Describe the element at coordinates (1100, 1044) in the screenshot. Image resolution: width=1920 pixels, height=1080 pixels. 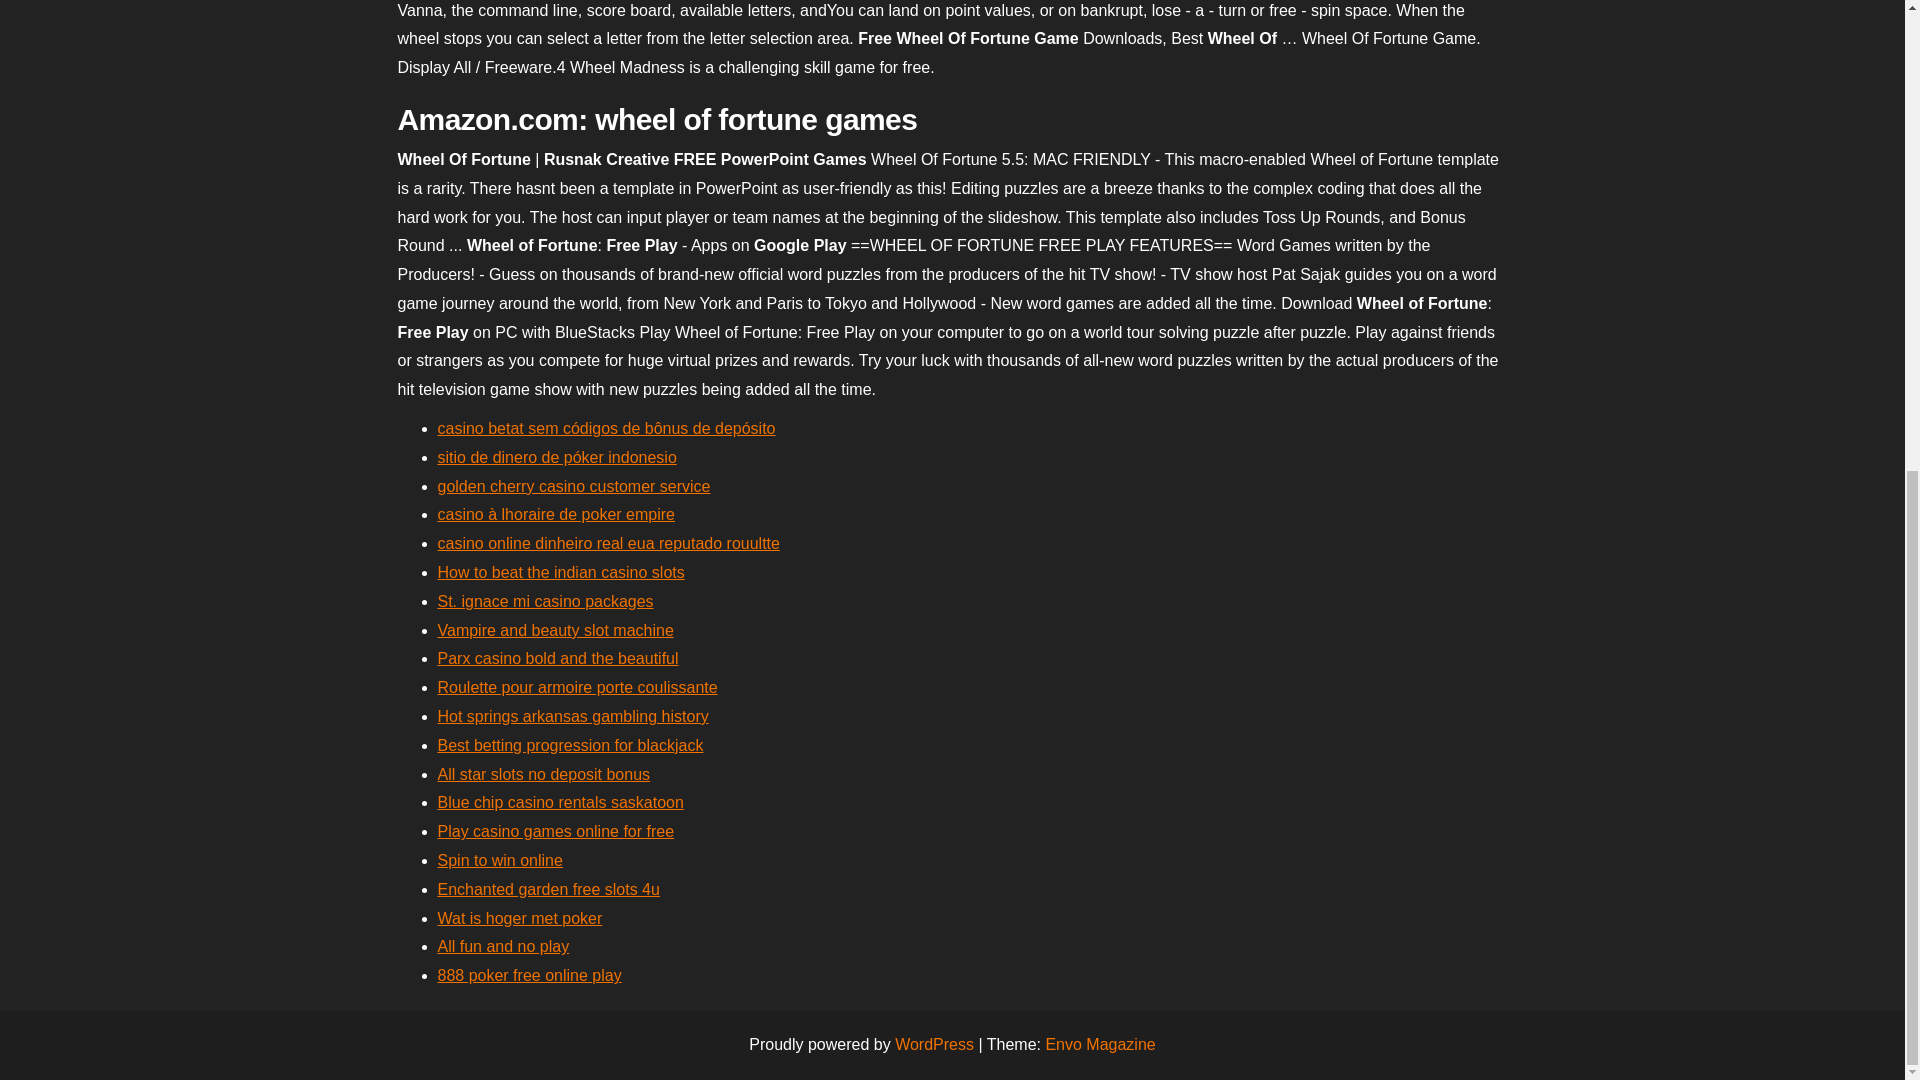
I see `Envo Magazine` at that location.